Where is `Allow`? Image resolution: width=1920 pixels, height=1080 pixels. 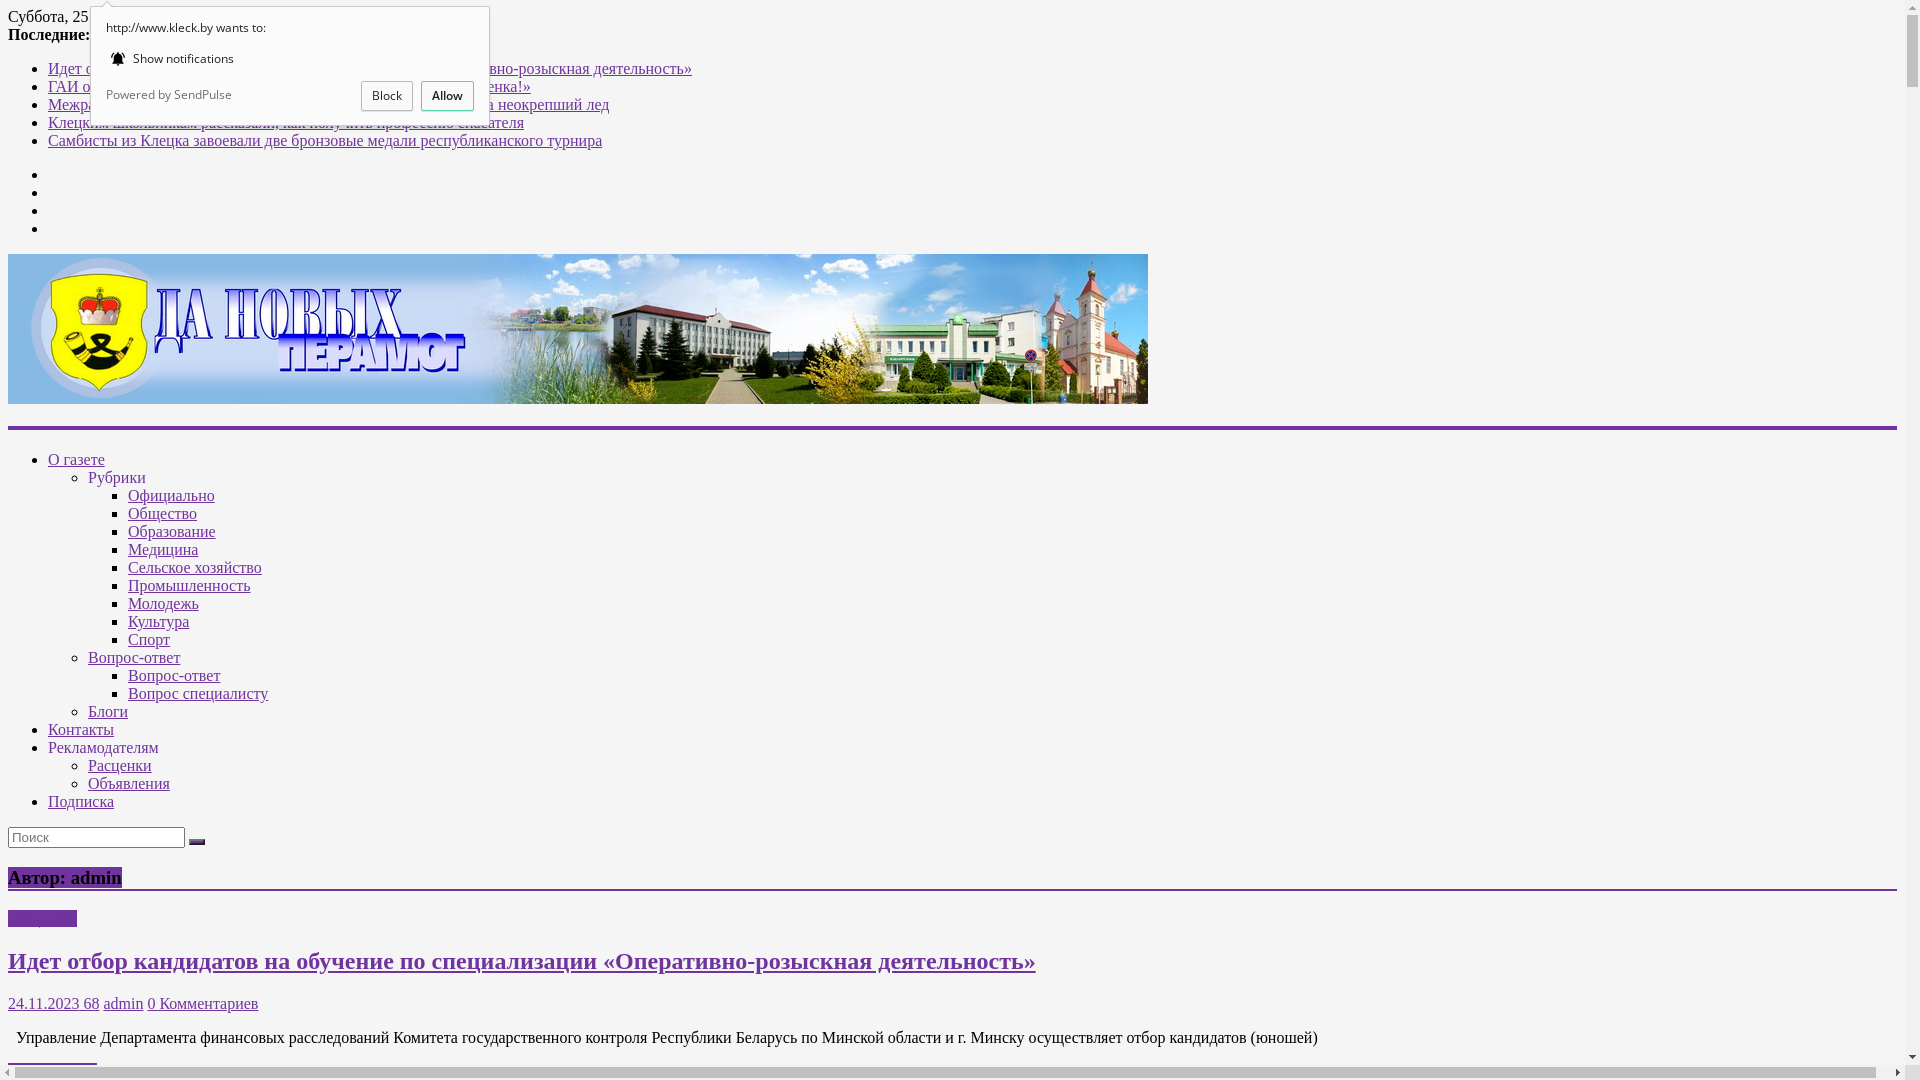
Allow is located at coordinates (448, 96).